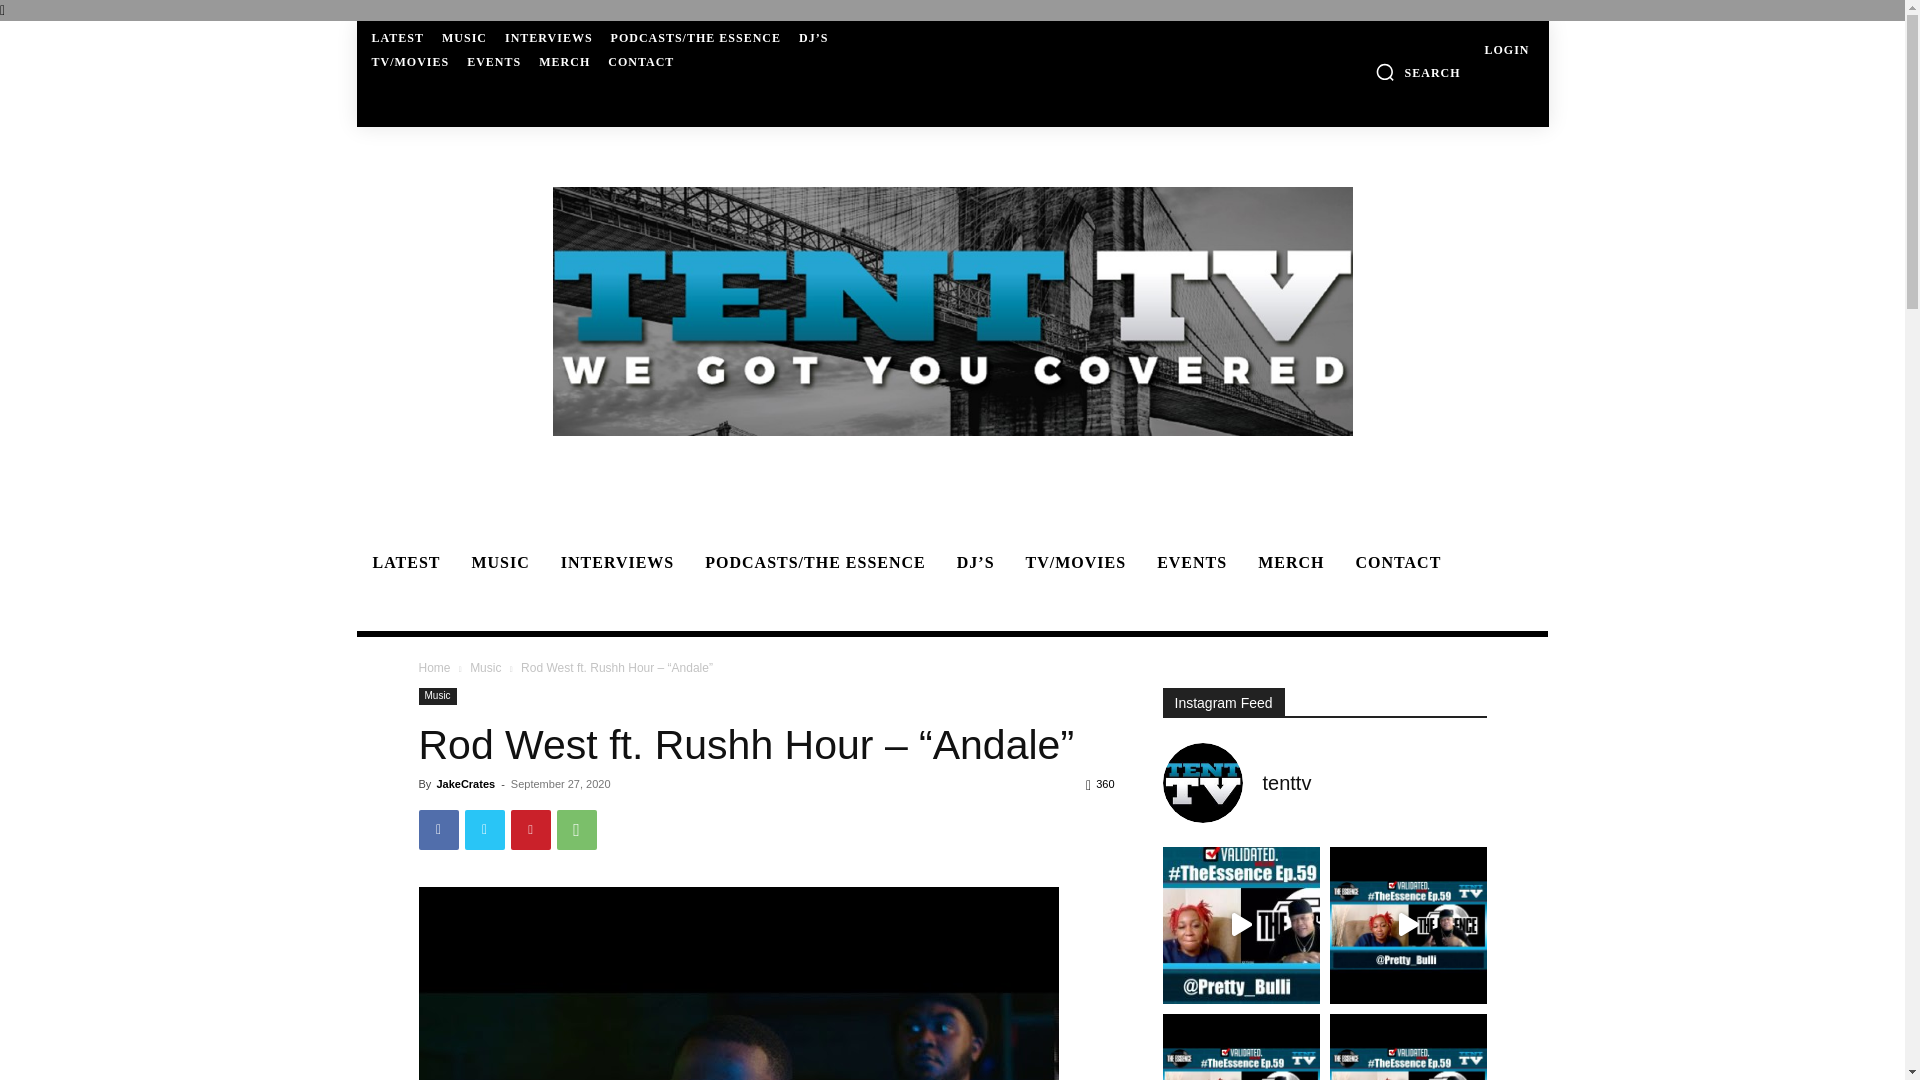 This screenshot has height=1080, width=1920. I want to click on Twitter, so click(484, 830).